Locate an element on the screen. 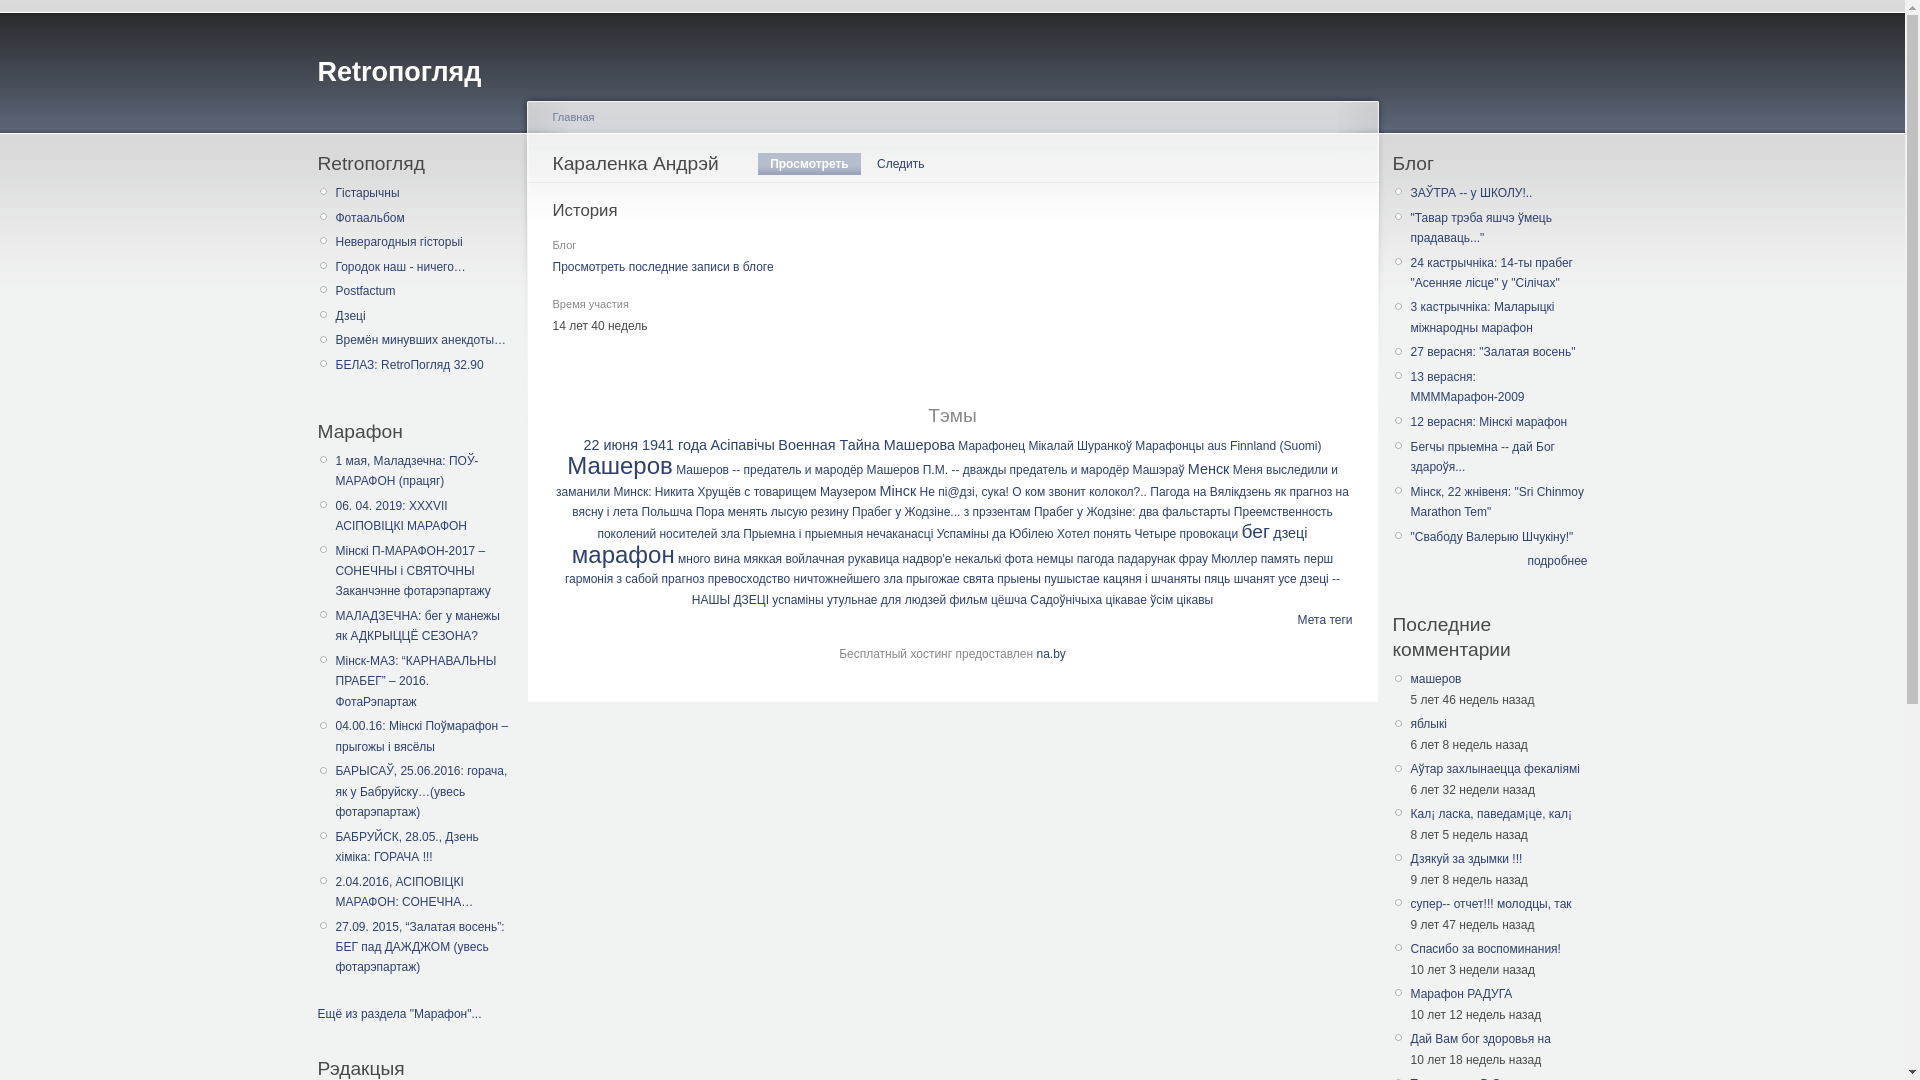 The image size is (1920, 1080). na.by is located at coordinates (1050, 654).